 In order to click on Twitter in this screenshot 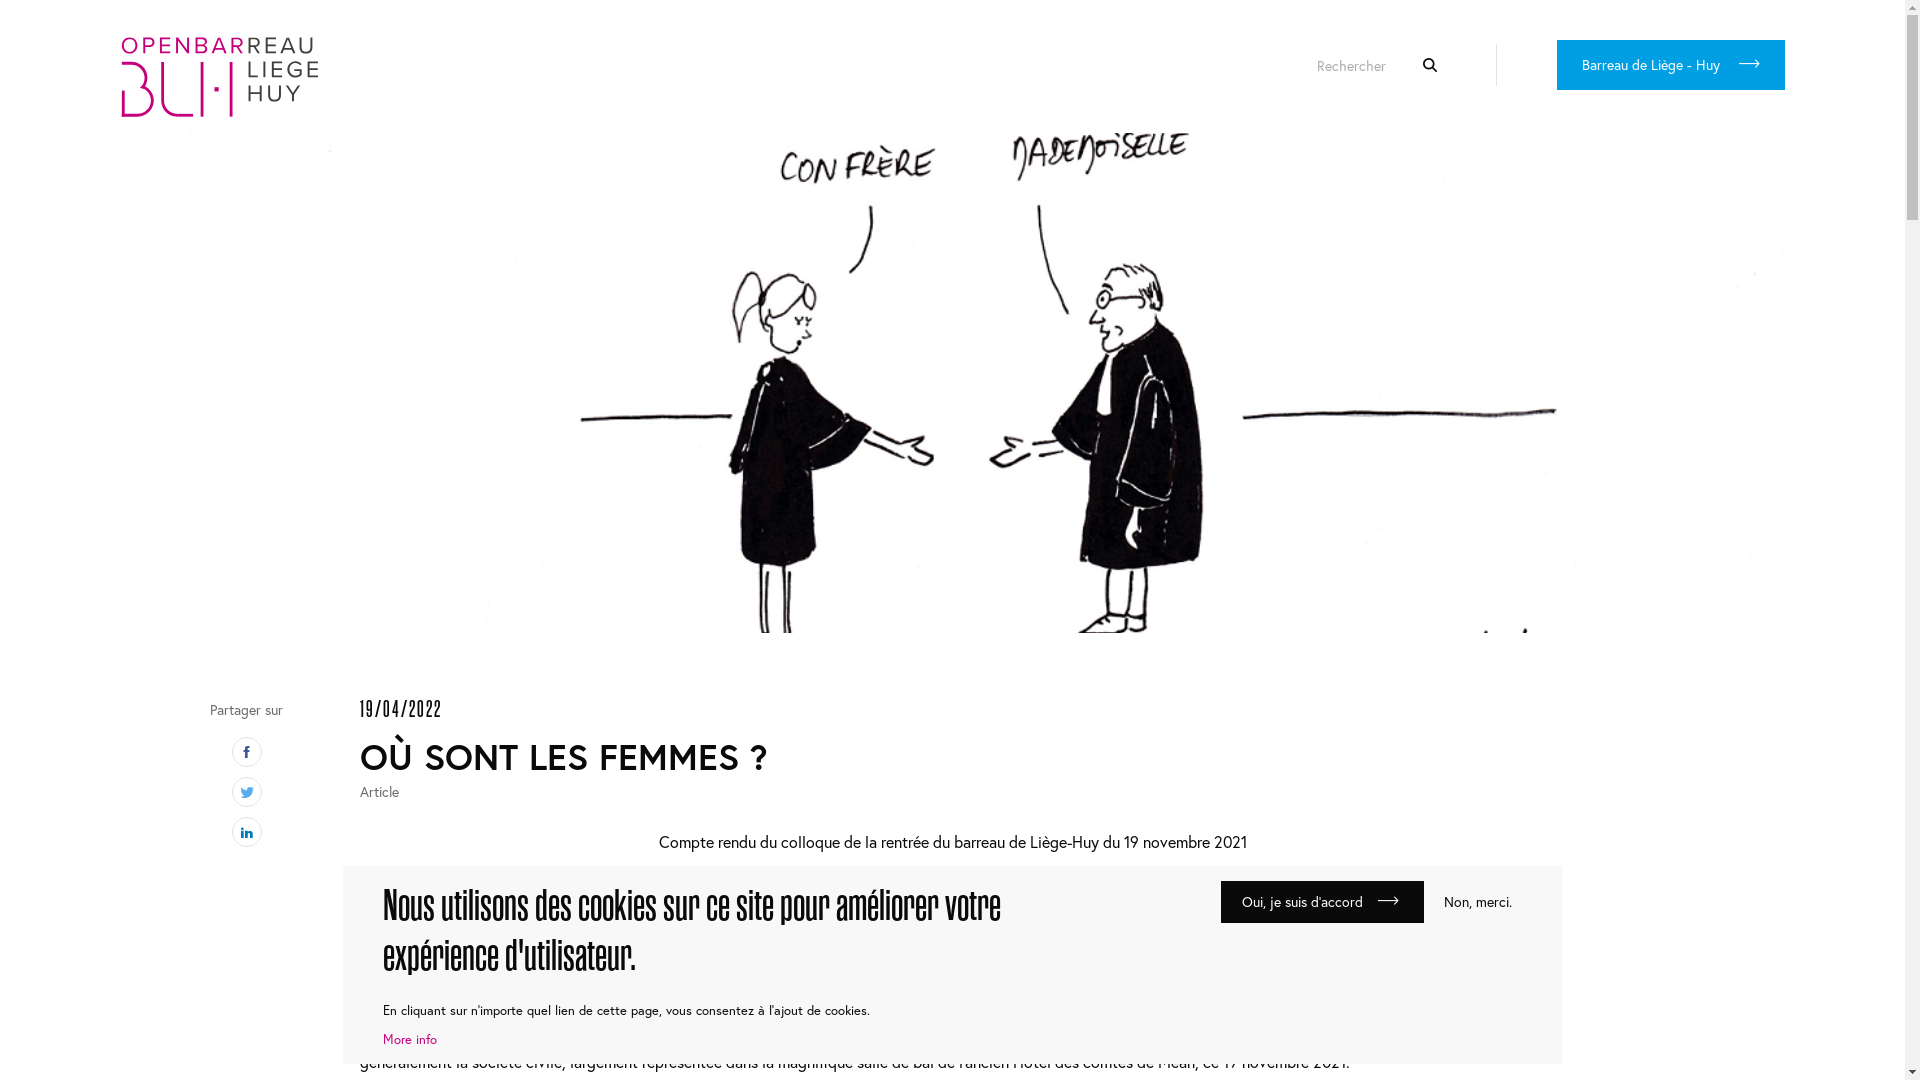, I will do `click(247, 792)`.